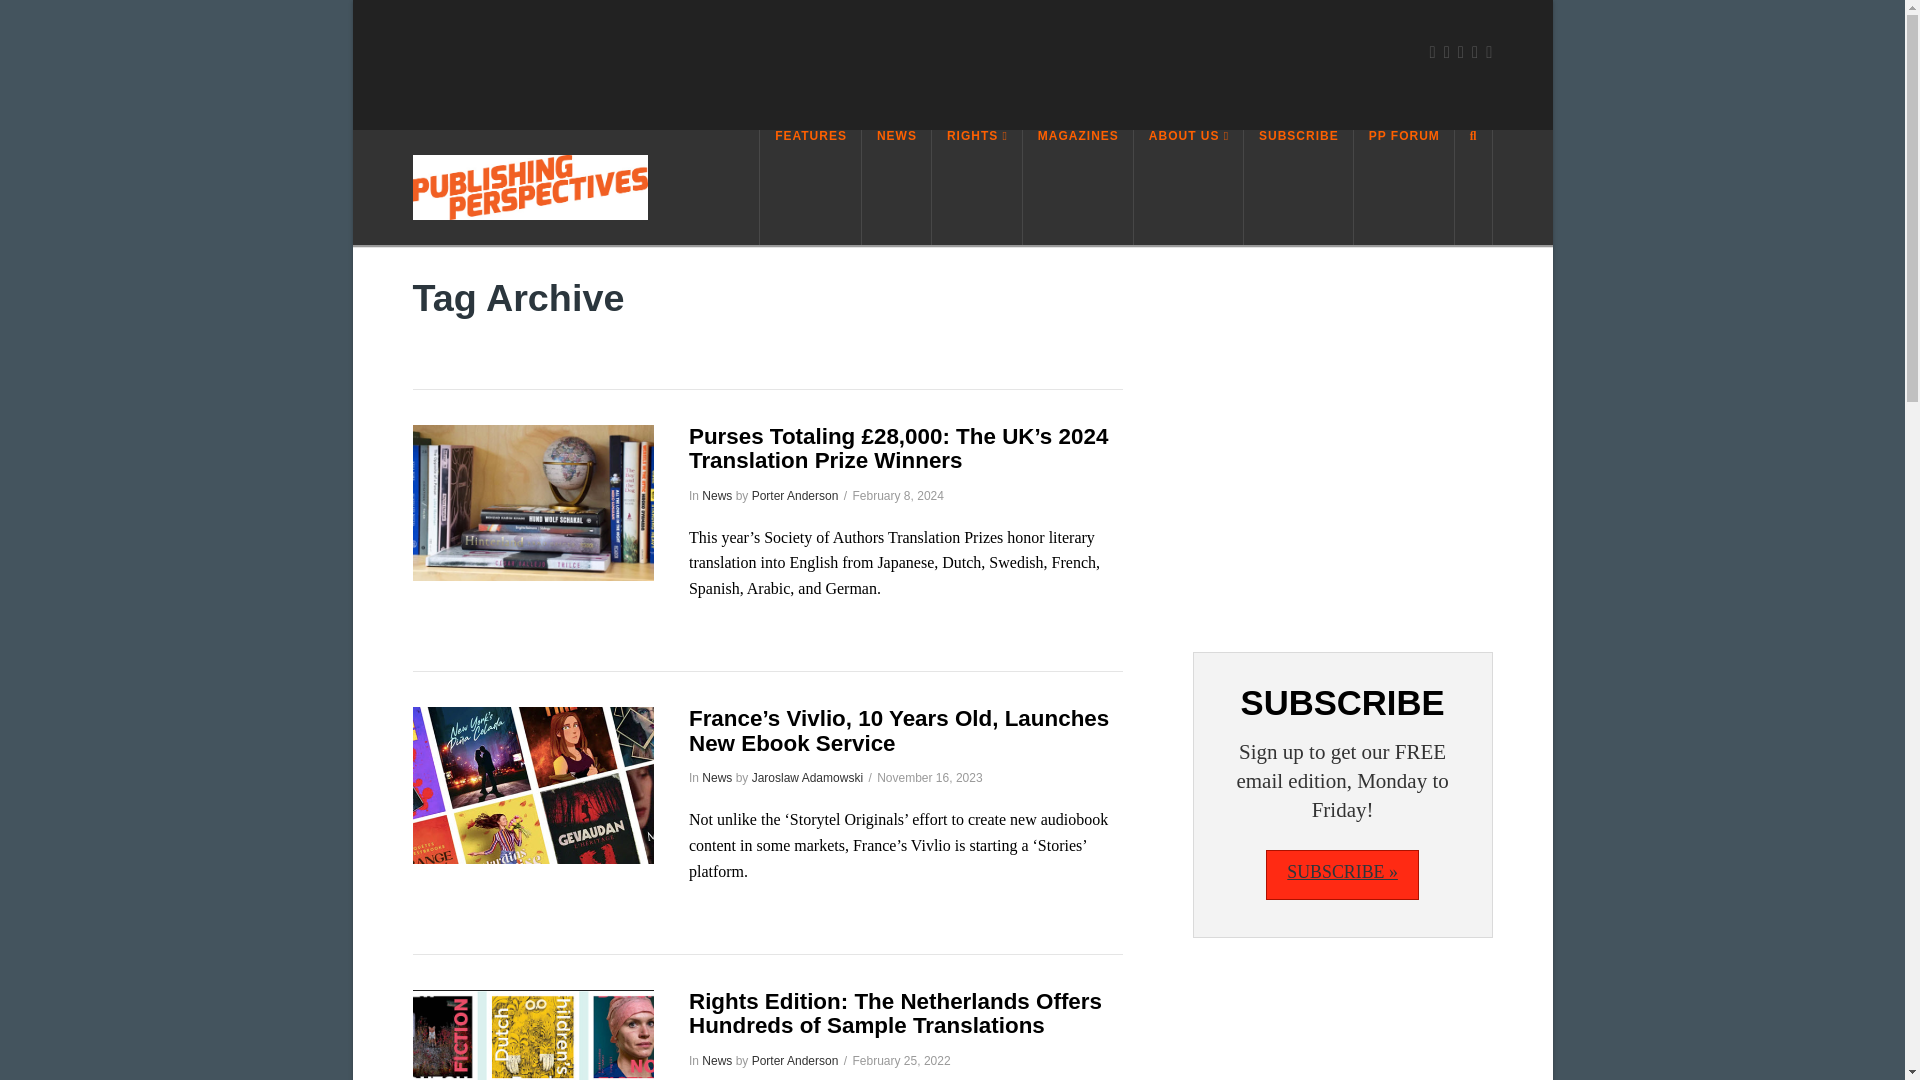 The image size is (1920, 1080). What do you see at coordinates (1189, 187) in the screenshot?
I see `ABOUT US` at bounding box center [1189, 187].